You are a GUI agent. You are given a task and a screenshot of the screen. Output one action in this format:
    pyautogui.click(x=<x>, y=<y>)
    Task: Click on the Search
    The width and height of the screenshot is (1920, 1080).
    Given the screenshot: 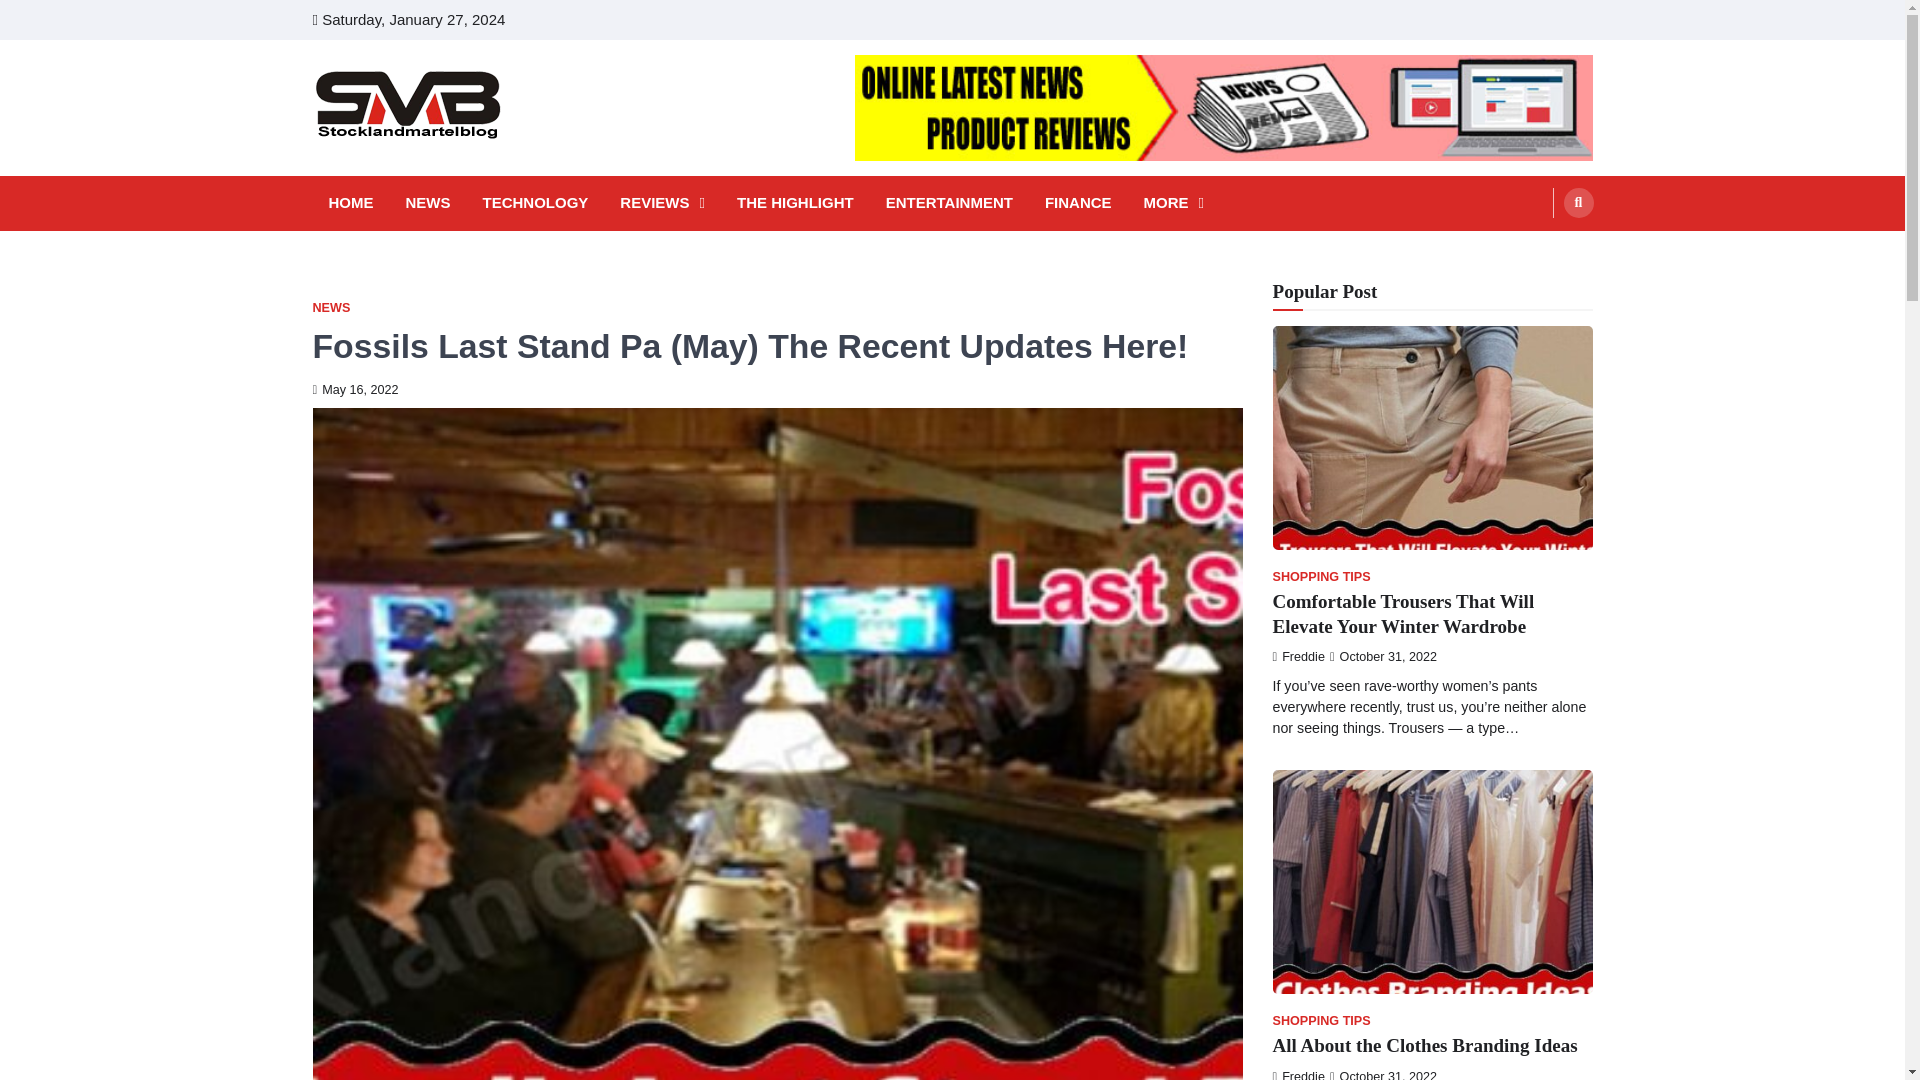 What is the action you would take?
    pyautogui.click(x=1578, y=202)
    